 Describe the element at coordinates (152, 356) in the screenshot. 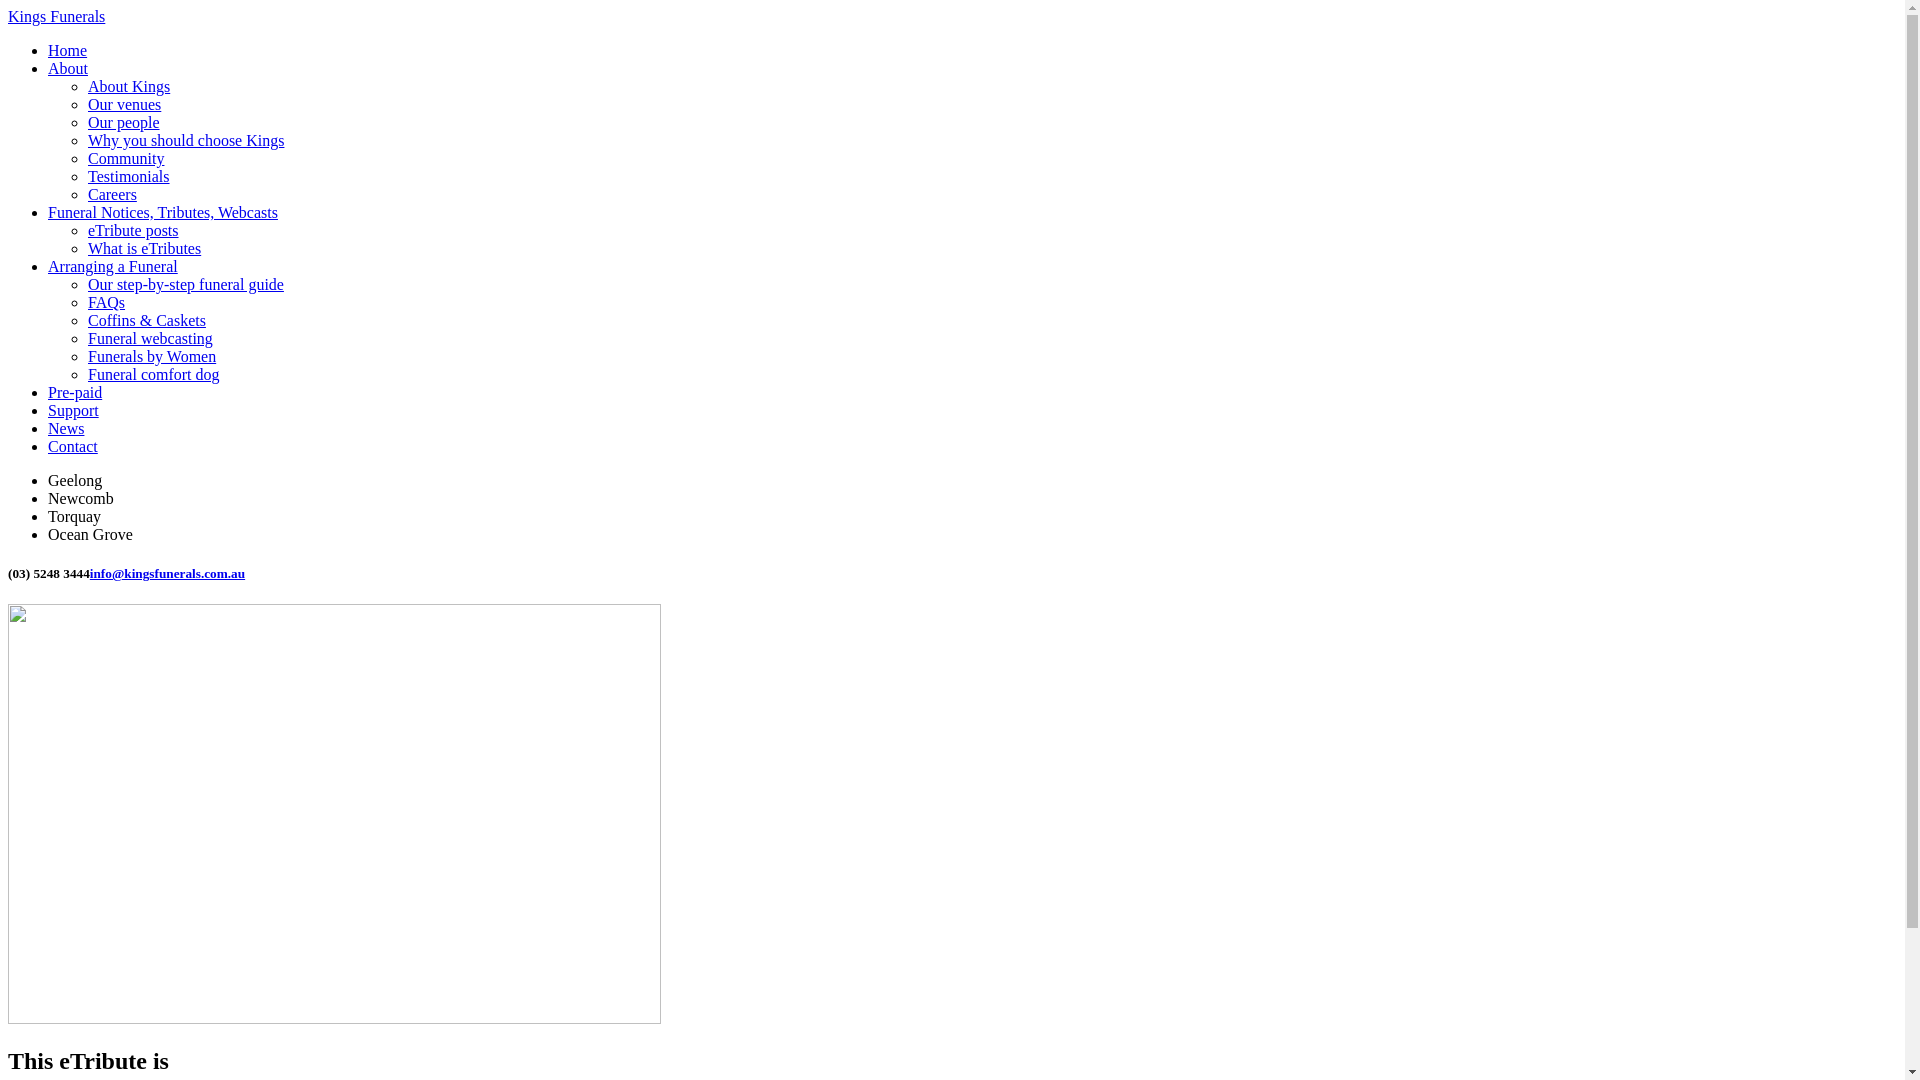

I see `Funerals by Women` at that location.